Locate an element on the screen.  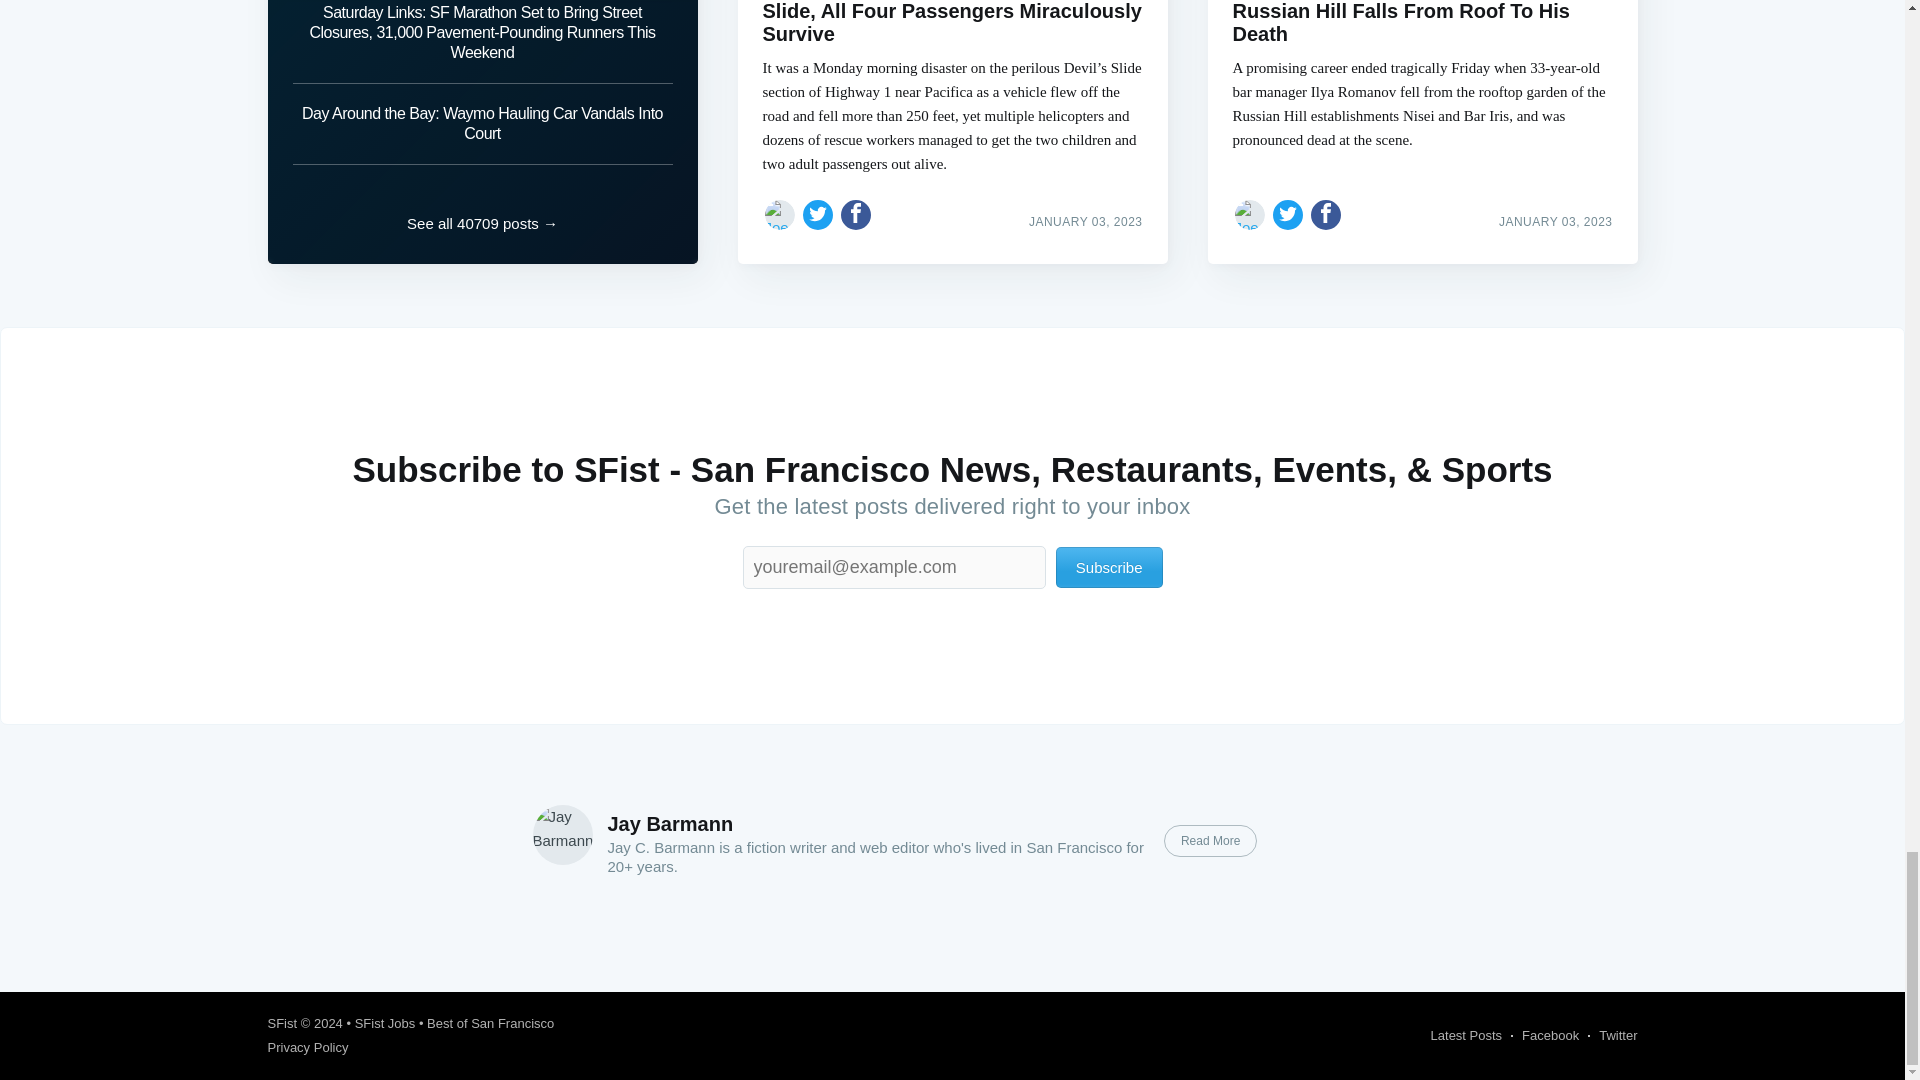
Share on Facebook is located at coordinates (1326, 214).